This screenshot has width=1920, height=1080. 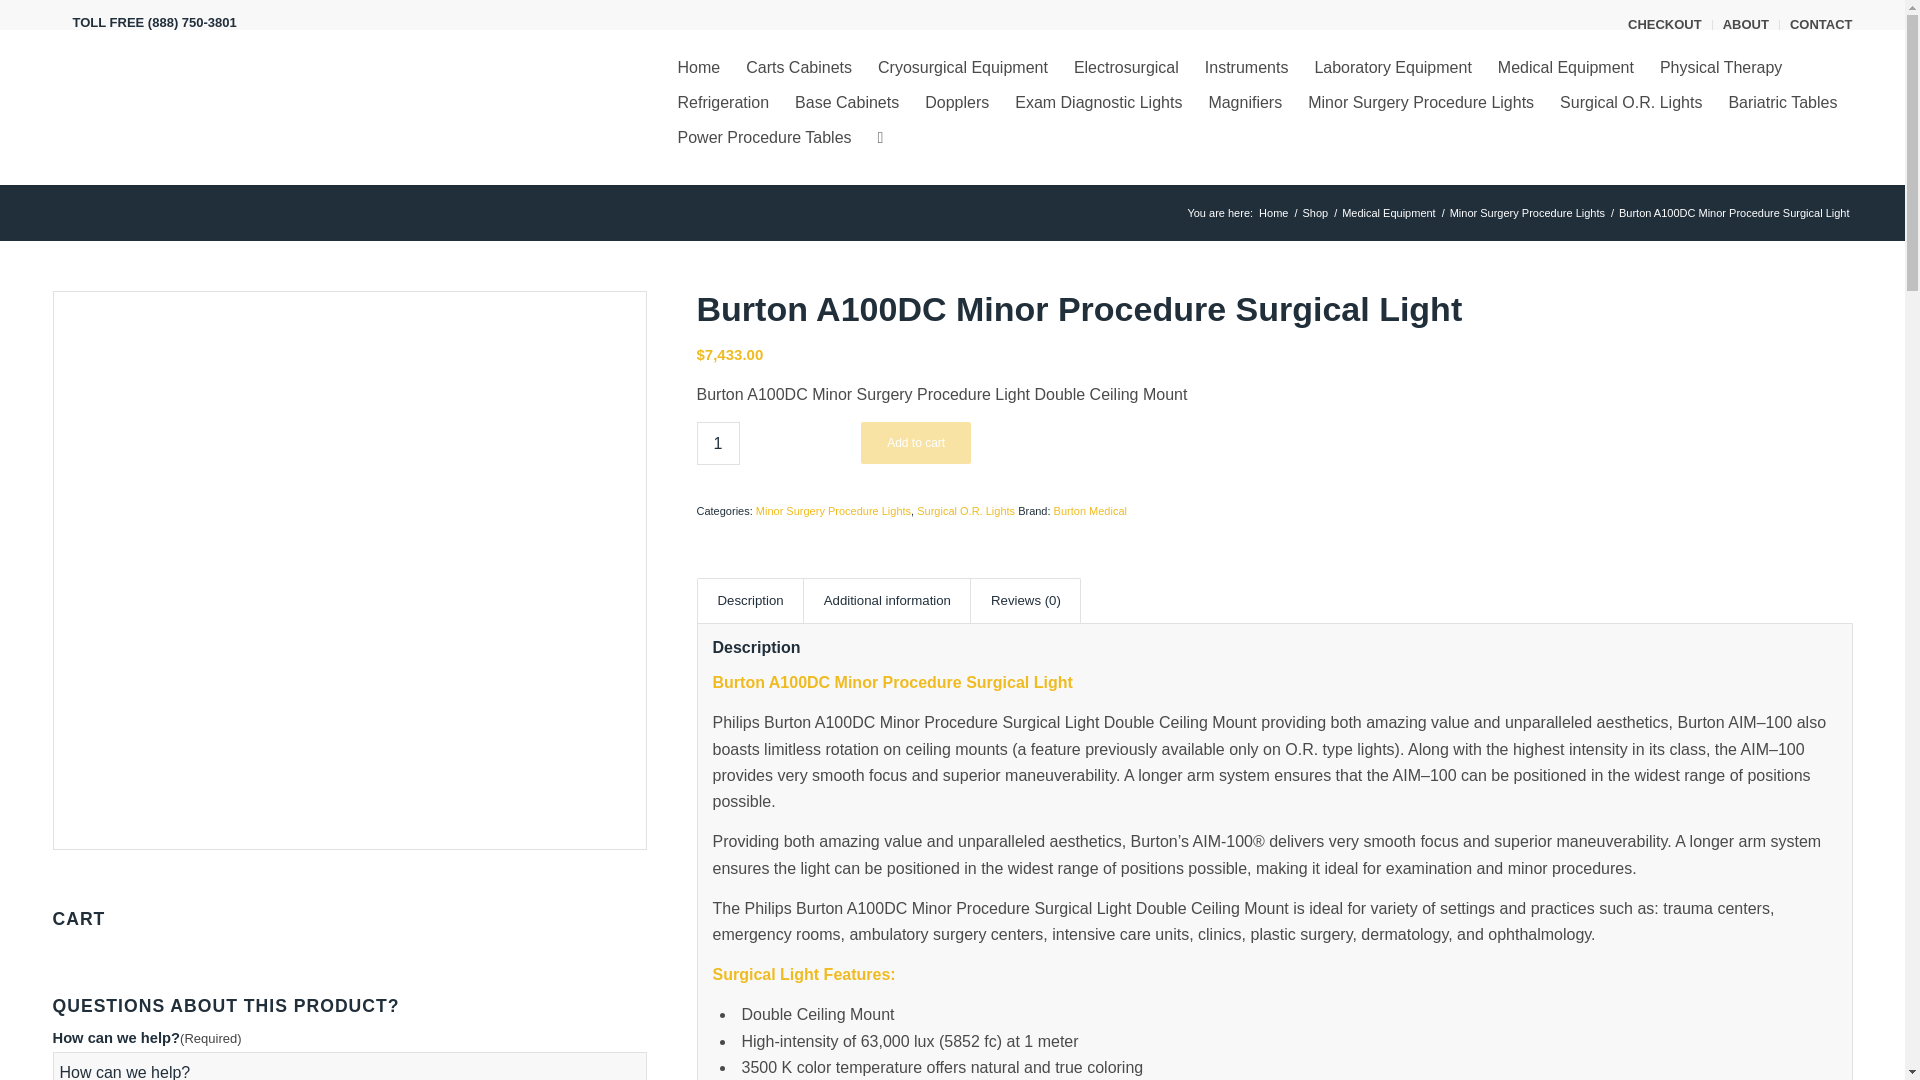 What do you see at coordinates (1745, 24) in the screenshot?
I see `ABOUT` at bounding box center [1745, 24].